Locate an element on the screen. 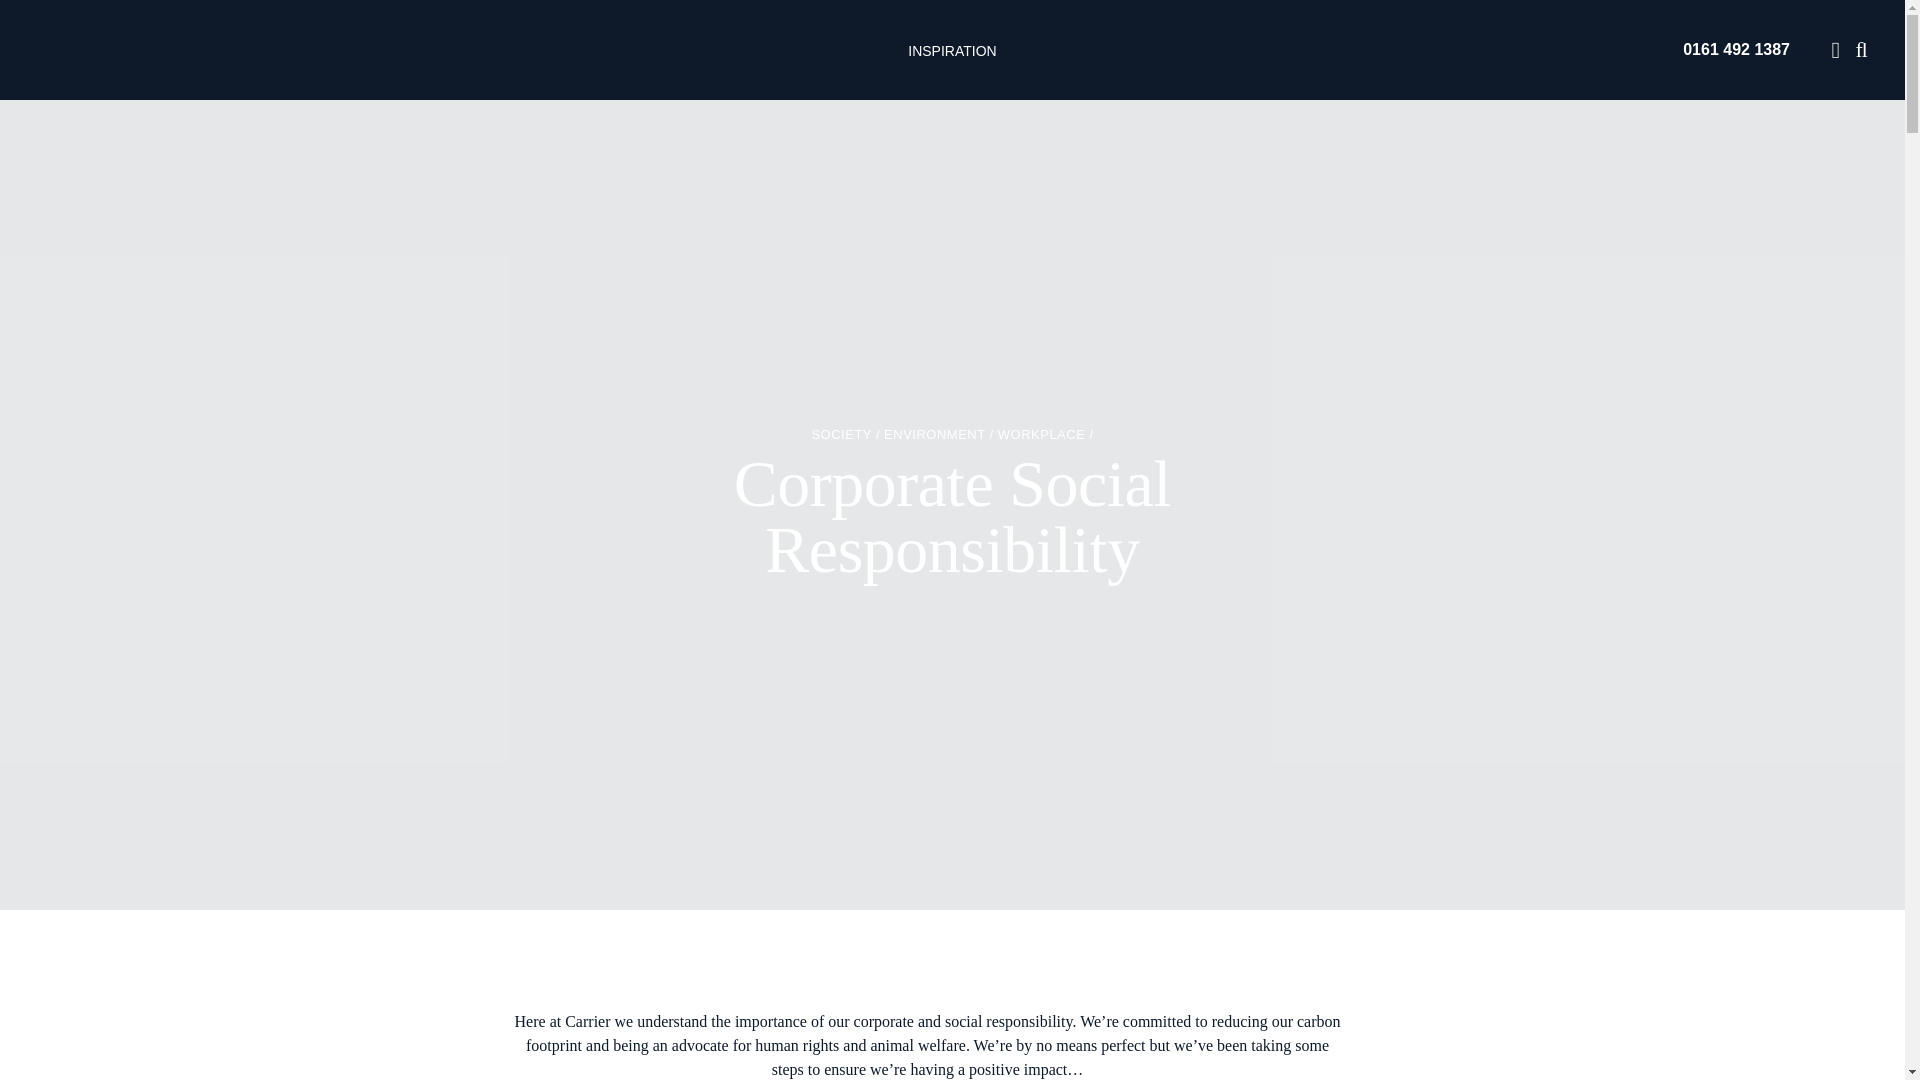  ITINERARIES is located at coordinates (1082, 22).